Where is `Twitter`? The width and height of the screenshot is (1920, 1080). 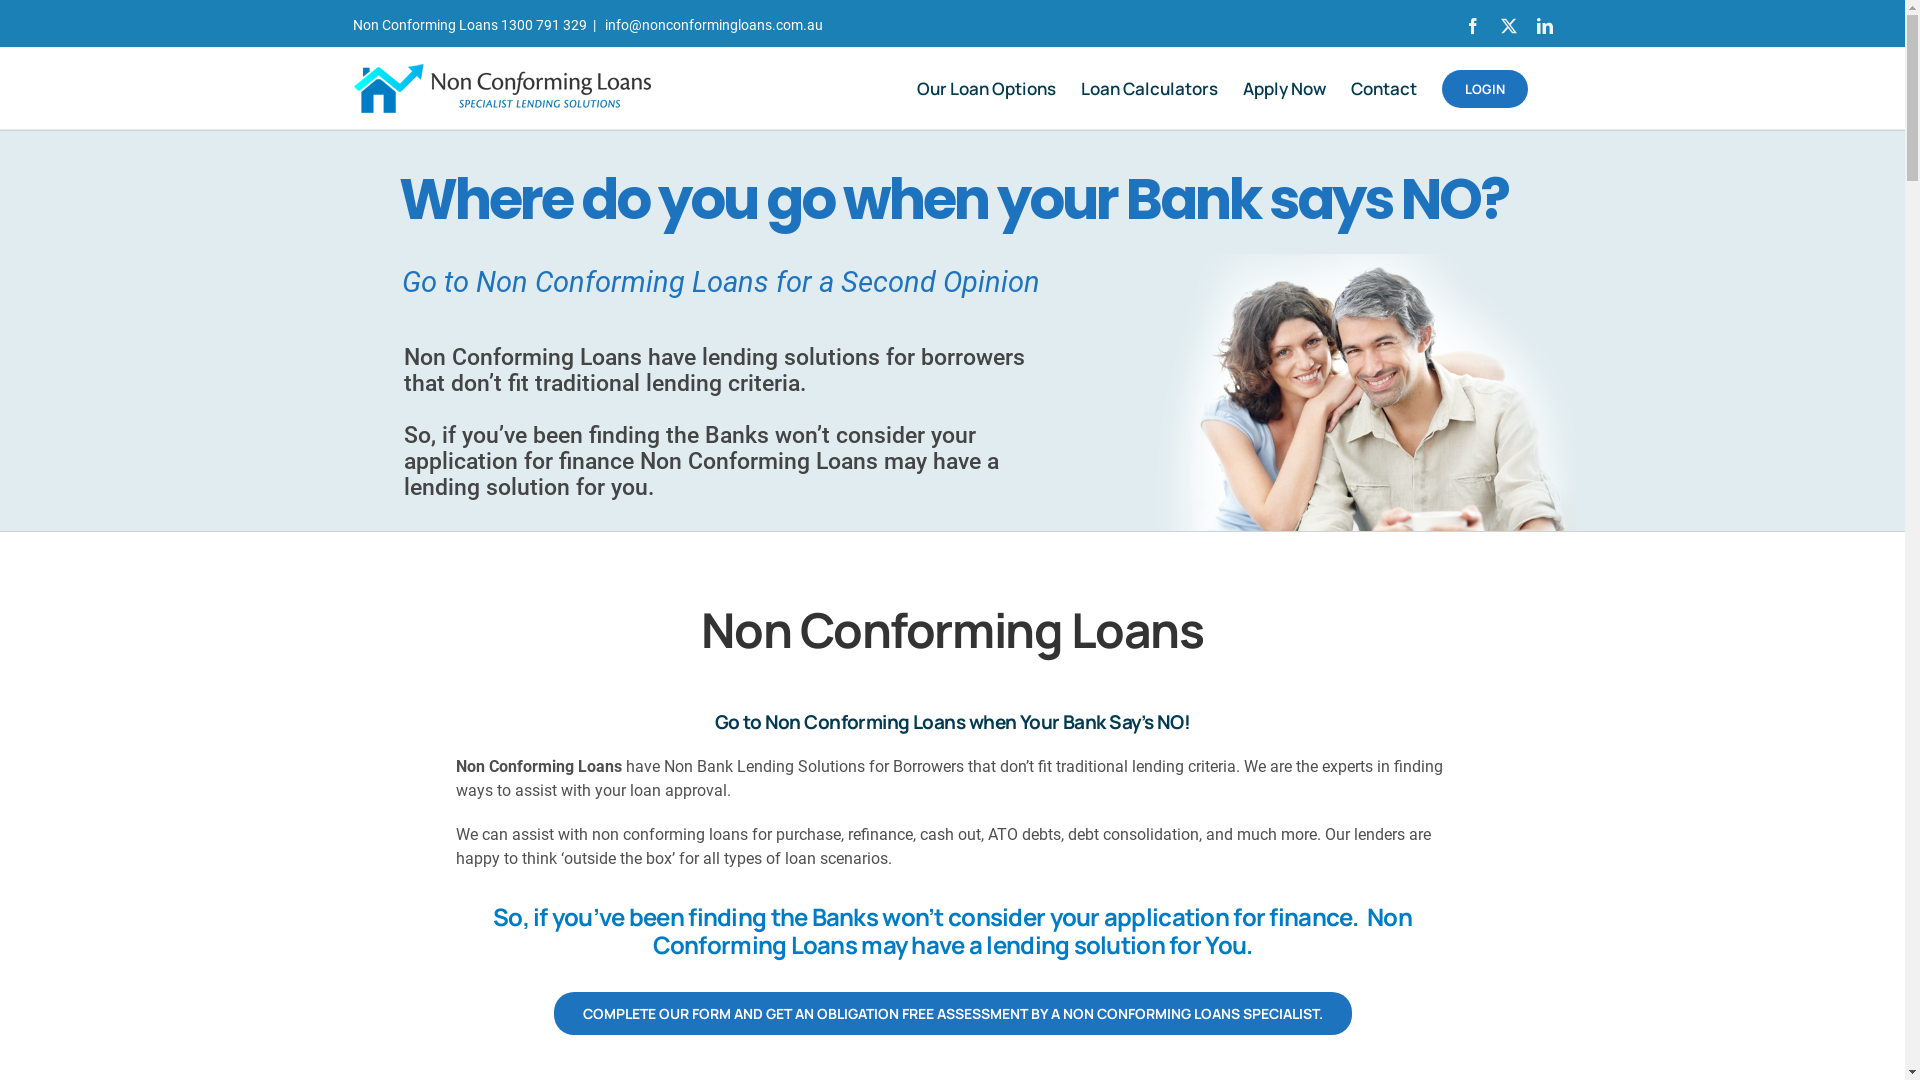
Twitter is located at coordinates (1508, 26).